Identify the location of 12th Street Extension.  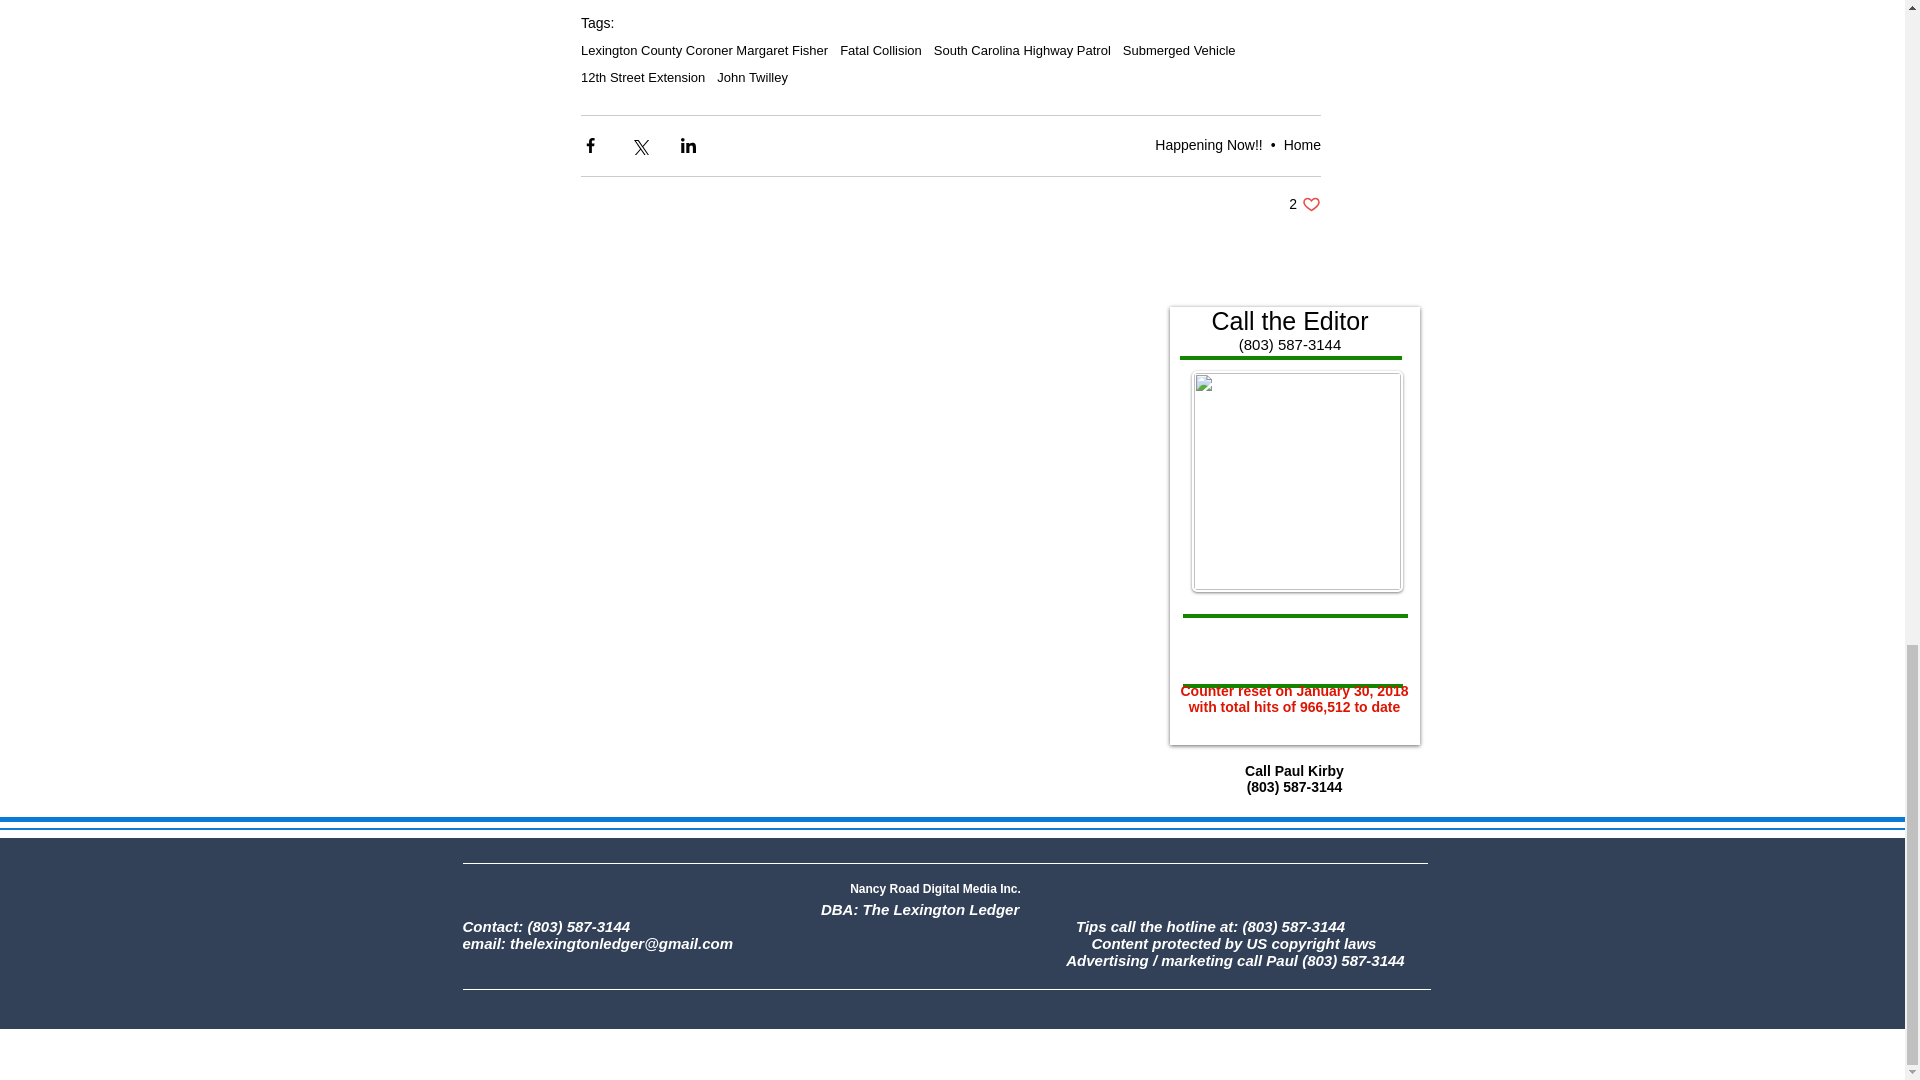
(642, 78).